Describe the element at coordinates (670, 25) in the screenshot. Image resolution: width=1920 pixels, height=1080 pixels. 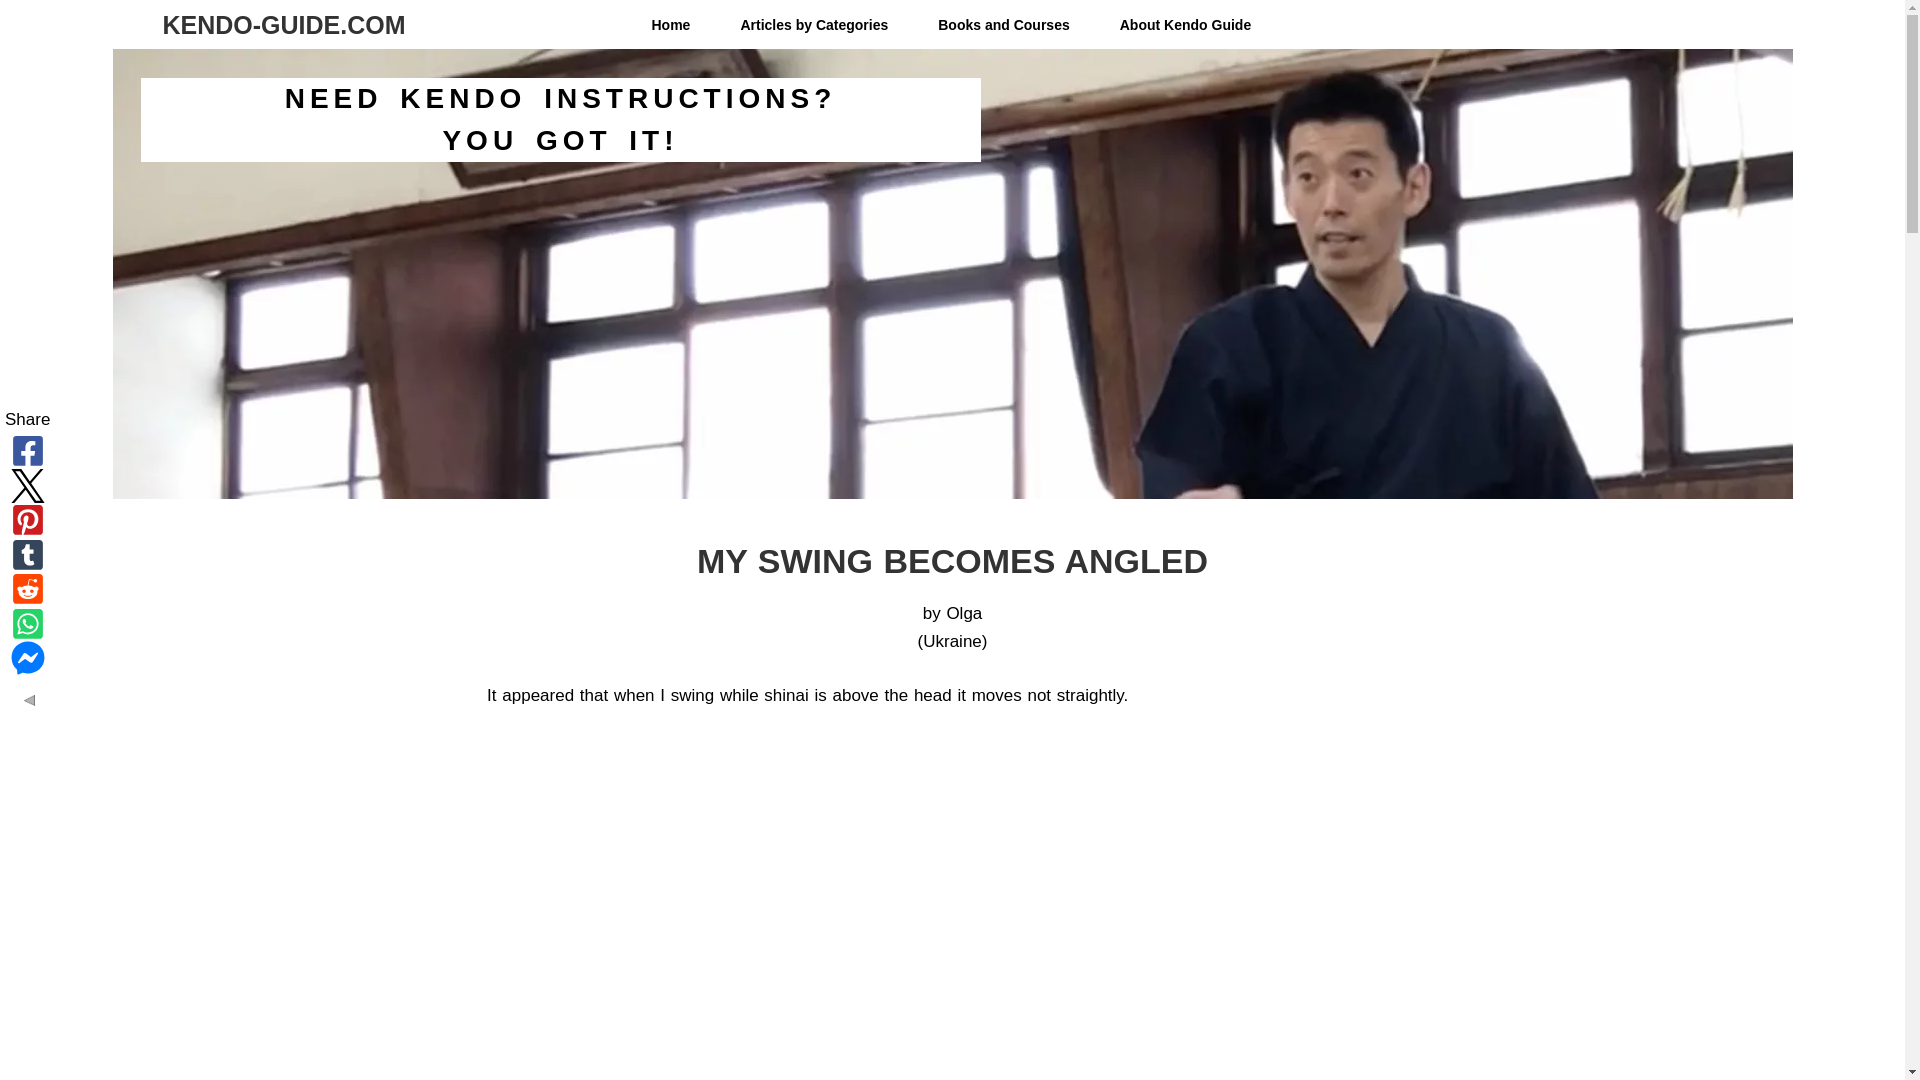
I see `Home` at that location.